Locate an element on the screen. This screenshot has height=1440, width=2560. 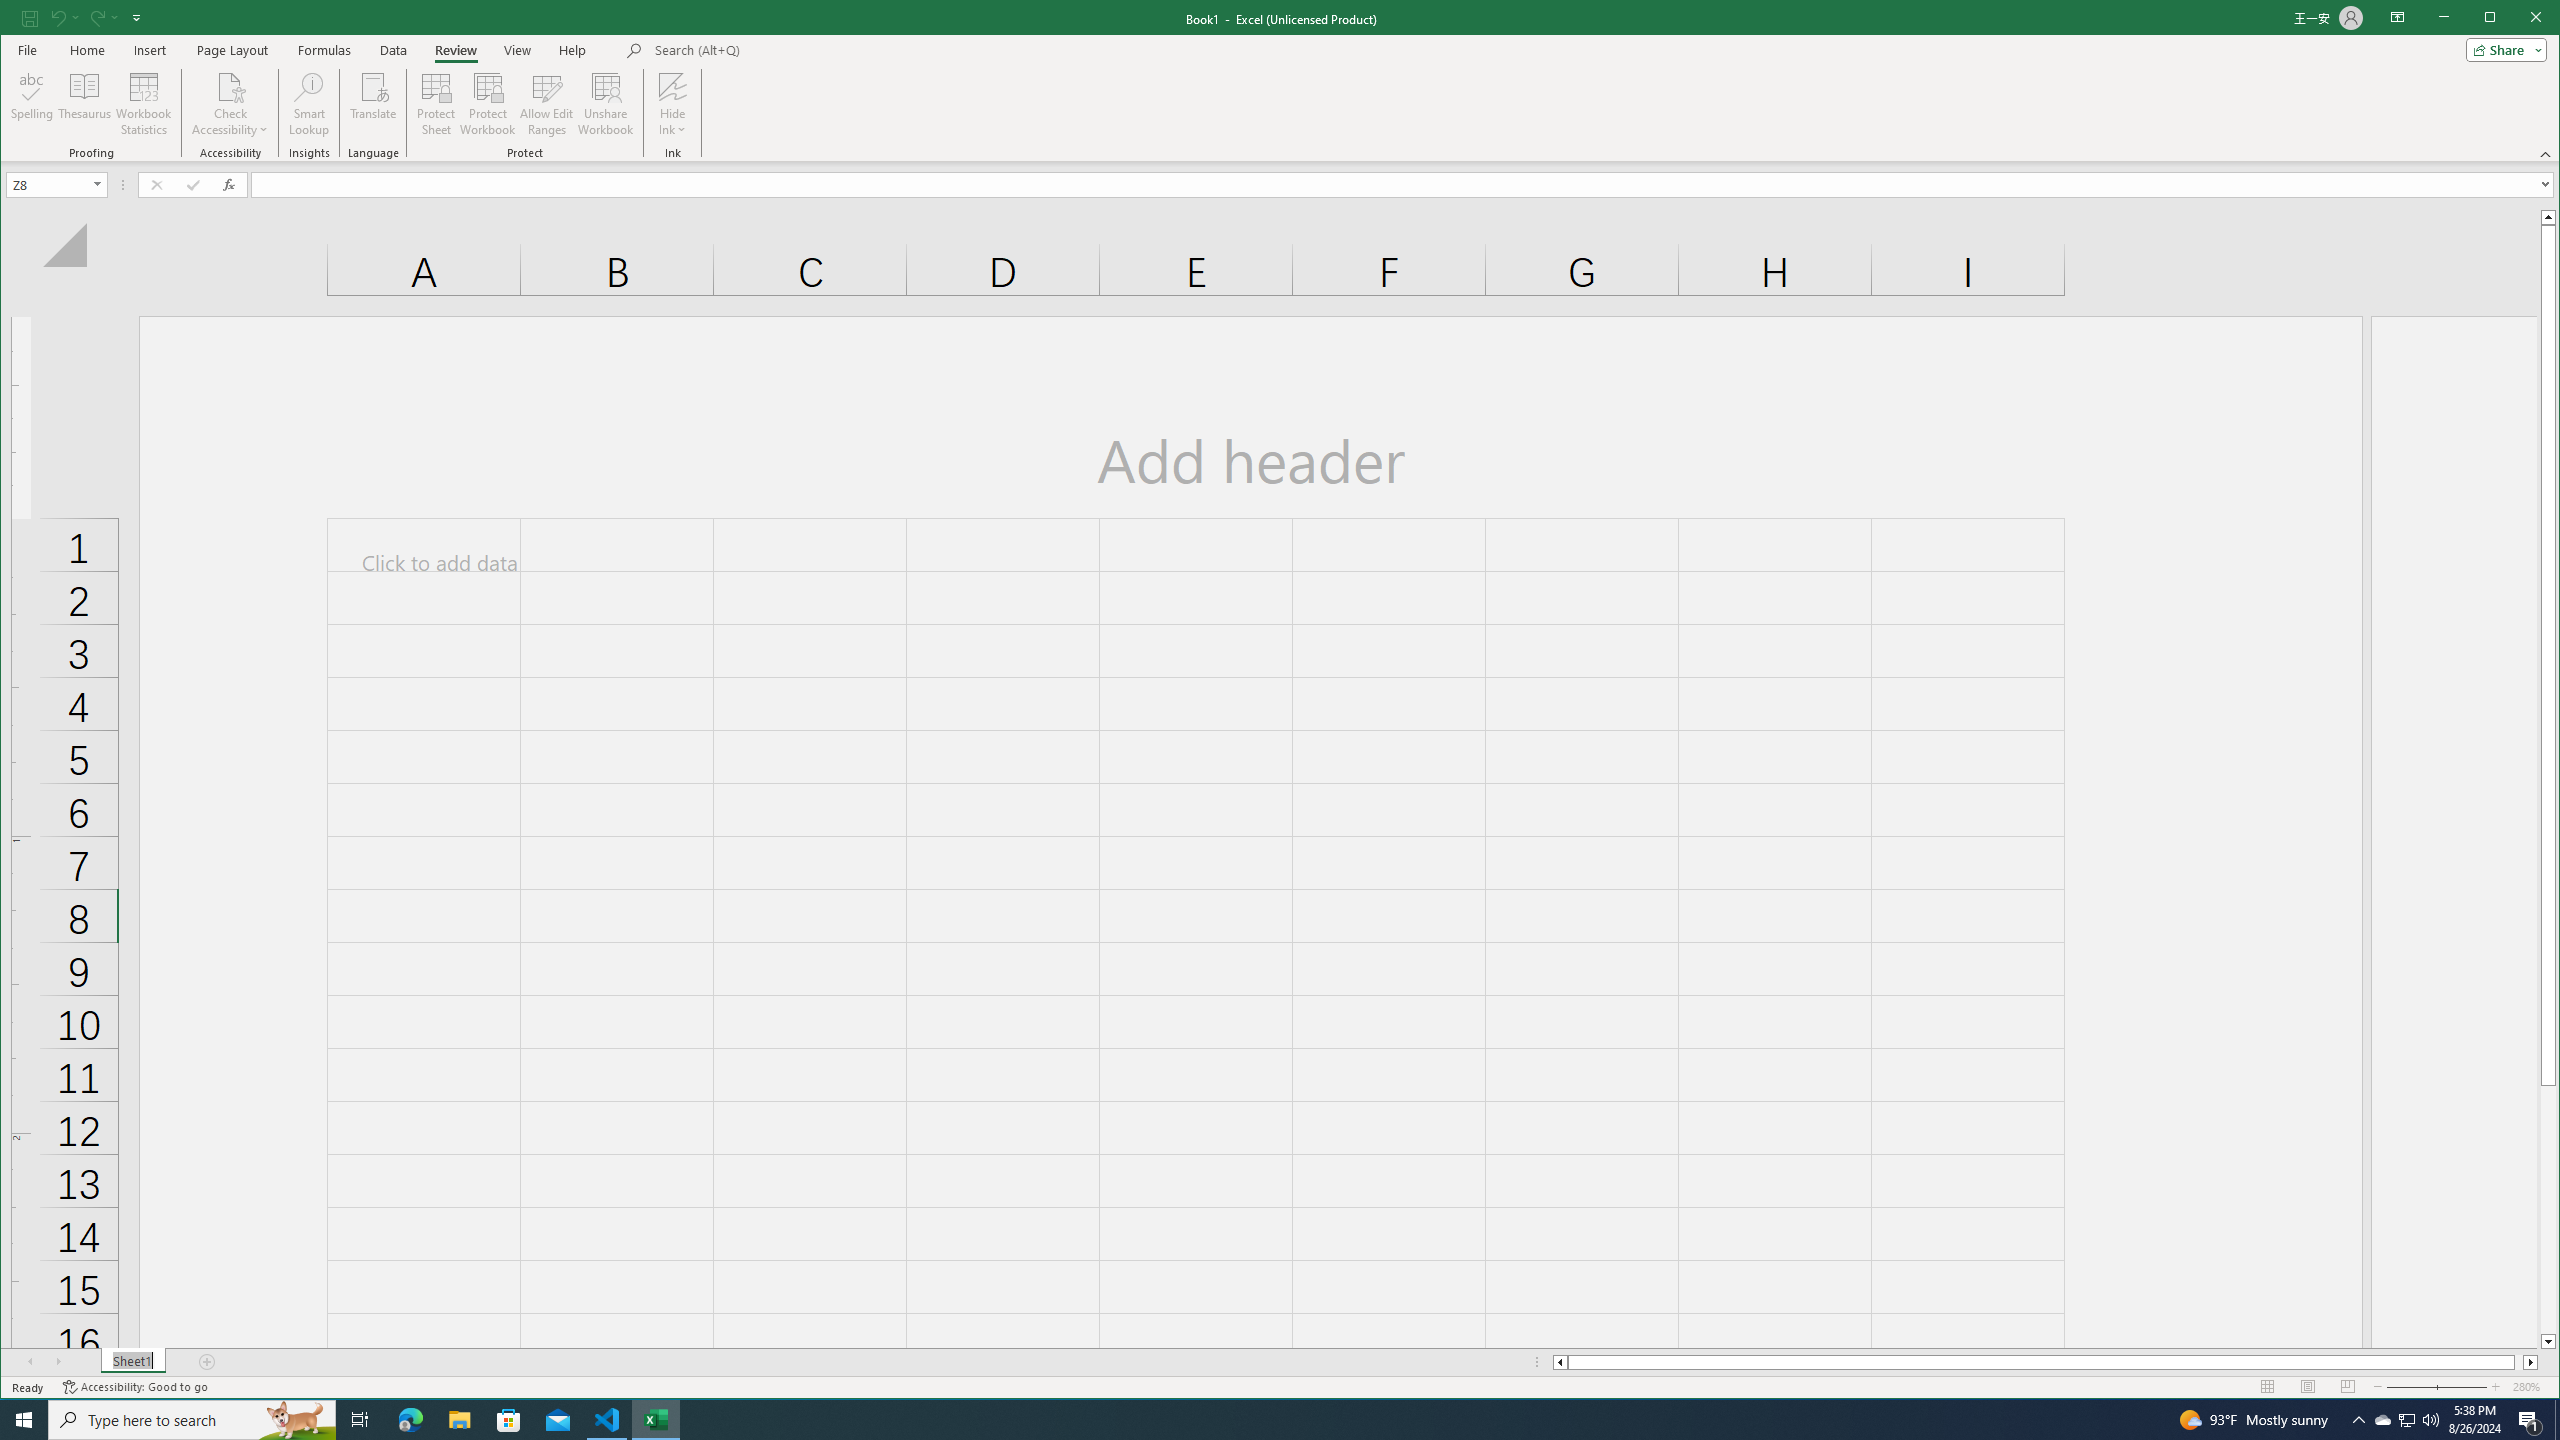
Q2790: 100% is located at coordinates (2430, 1420).